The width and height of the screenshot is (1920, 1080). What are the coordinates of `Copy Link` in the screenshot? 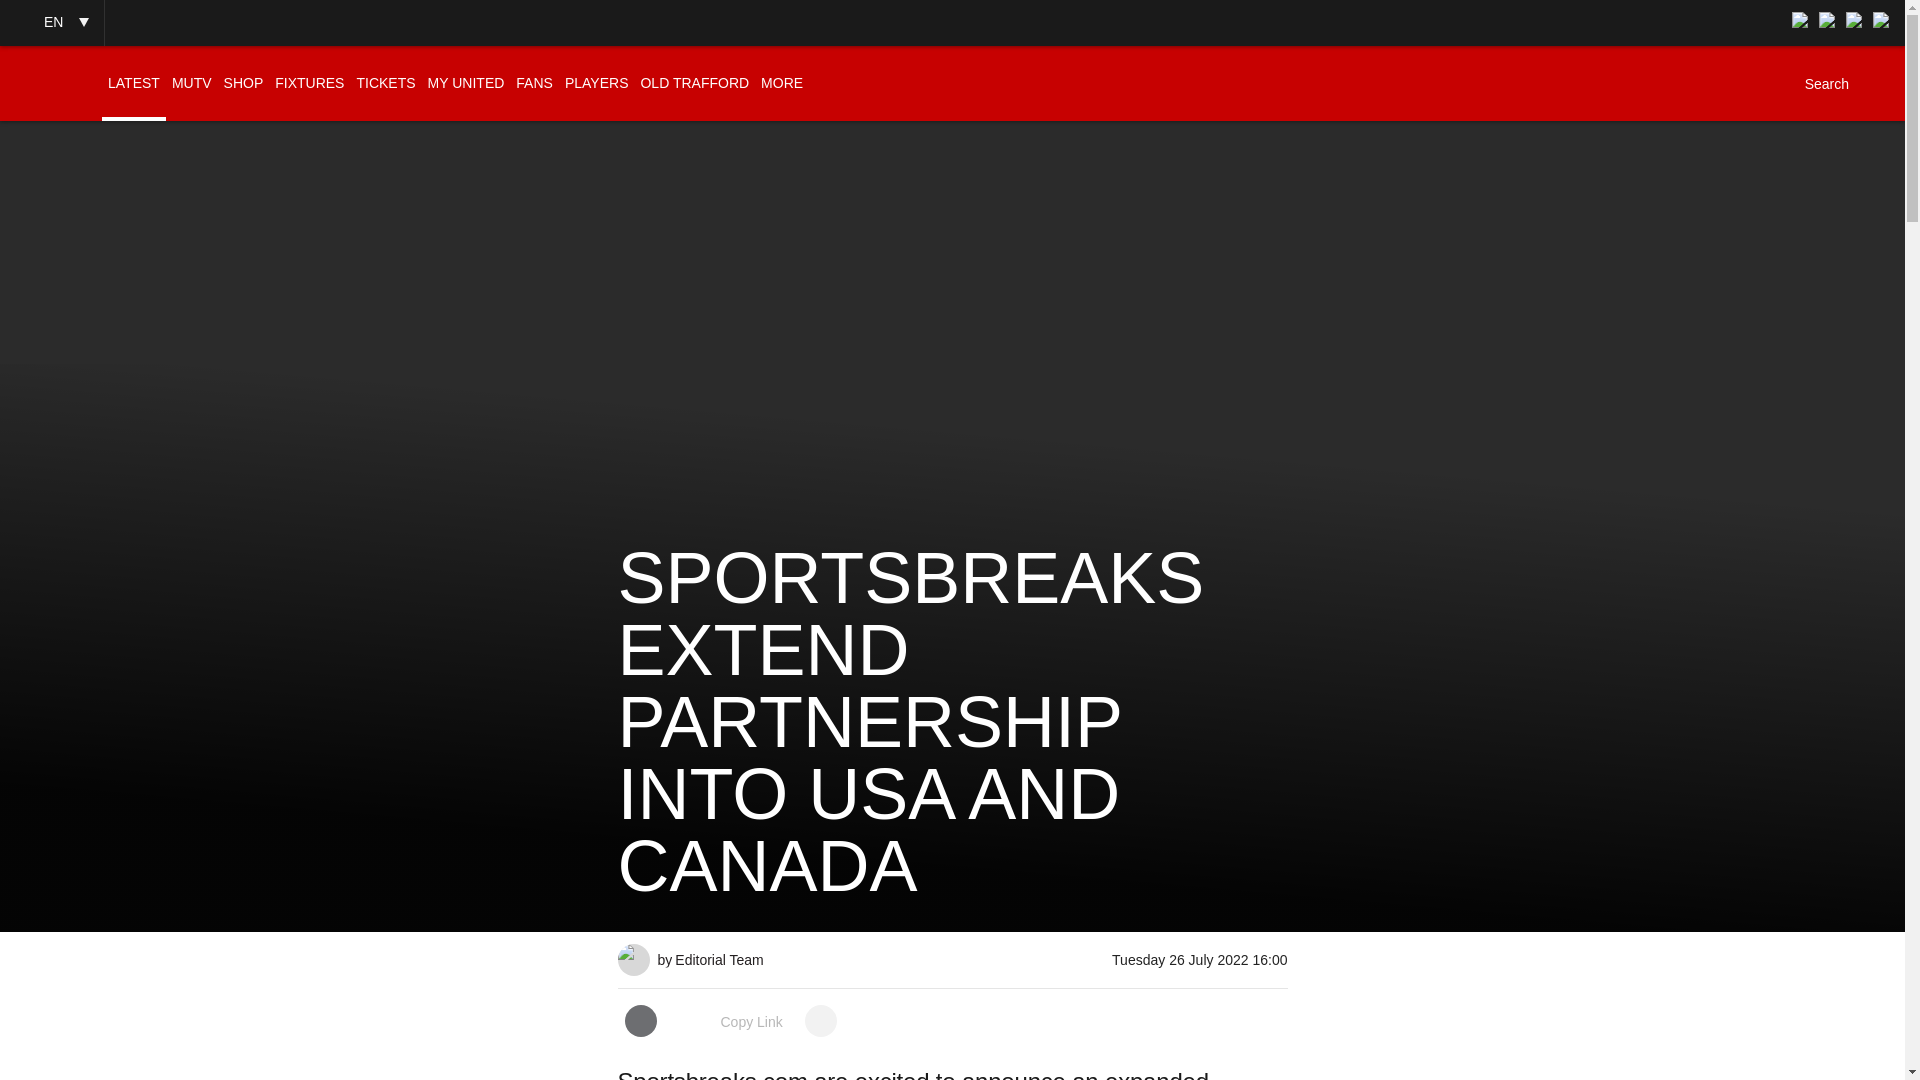 It's located at (730, 1022).